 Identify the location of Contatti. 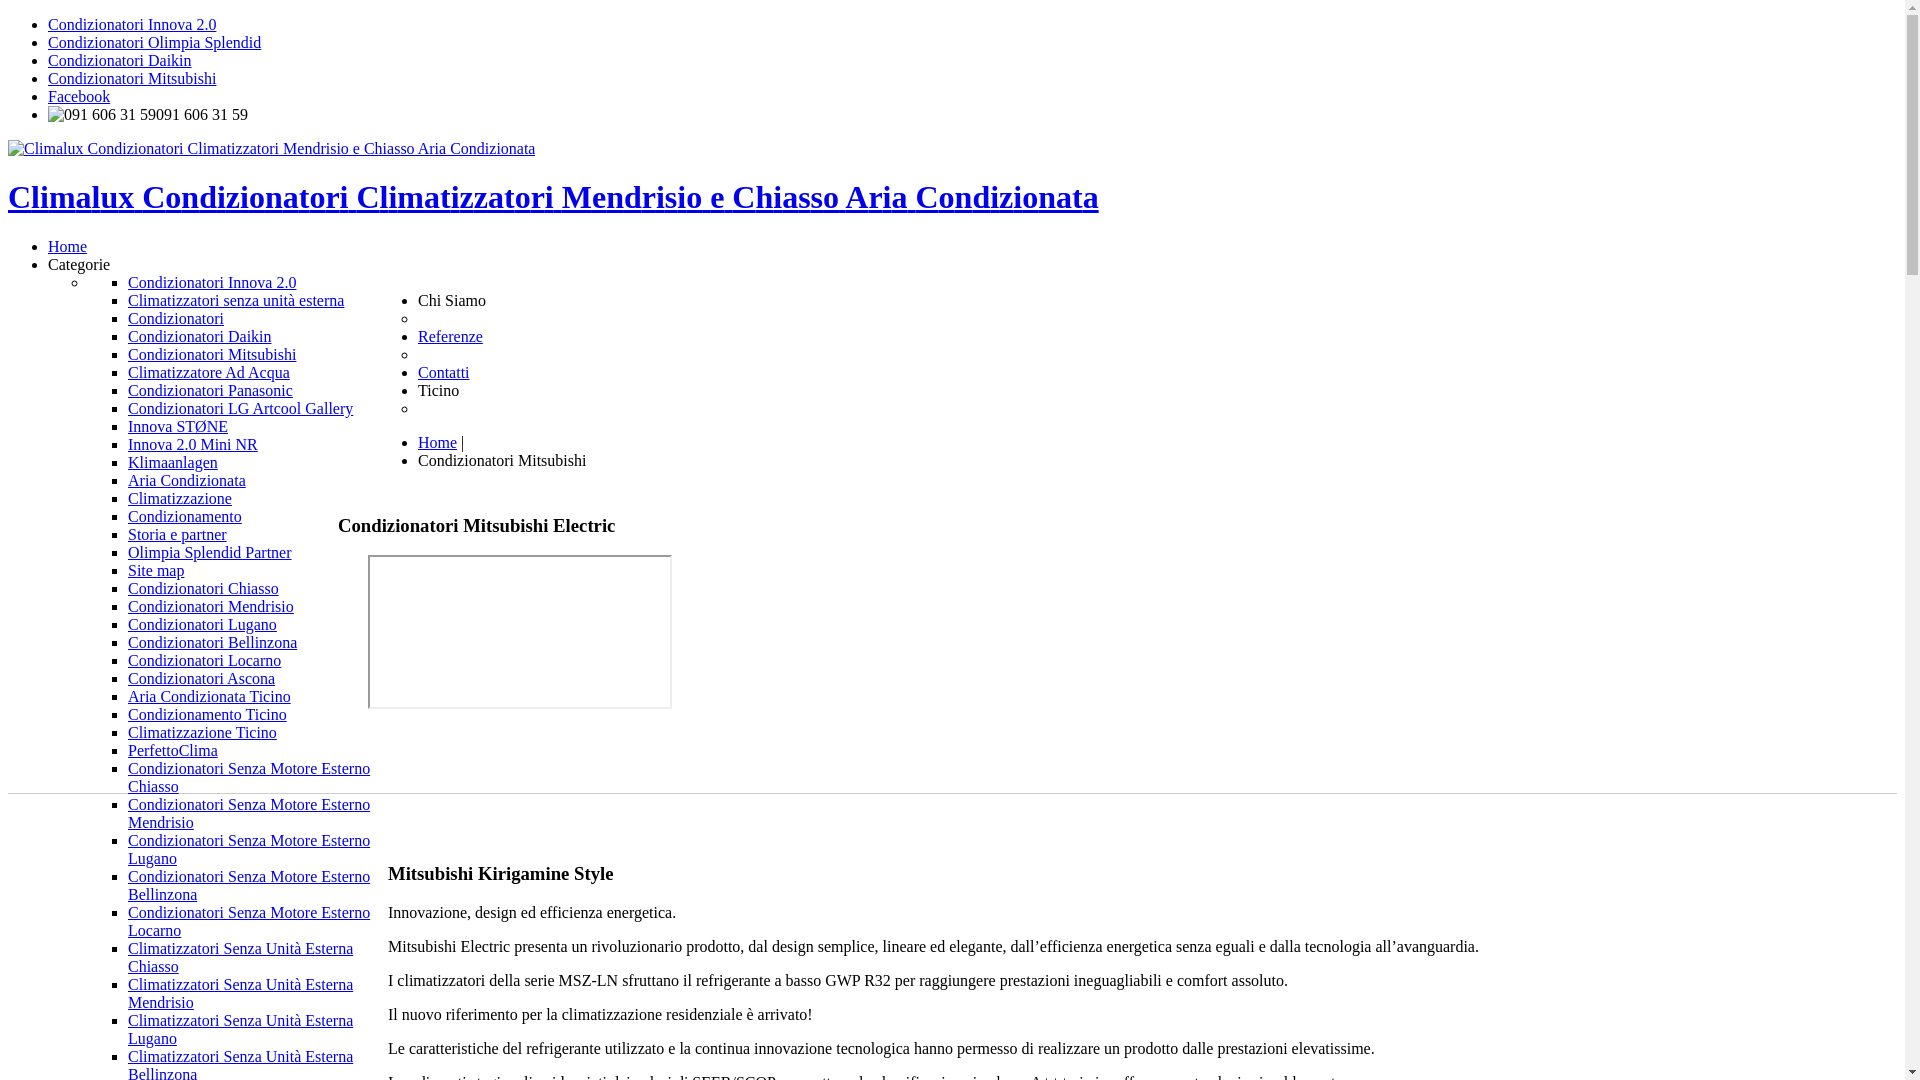
(444, 372).